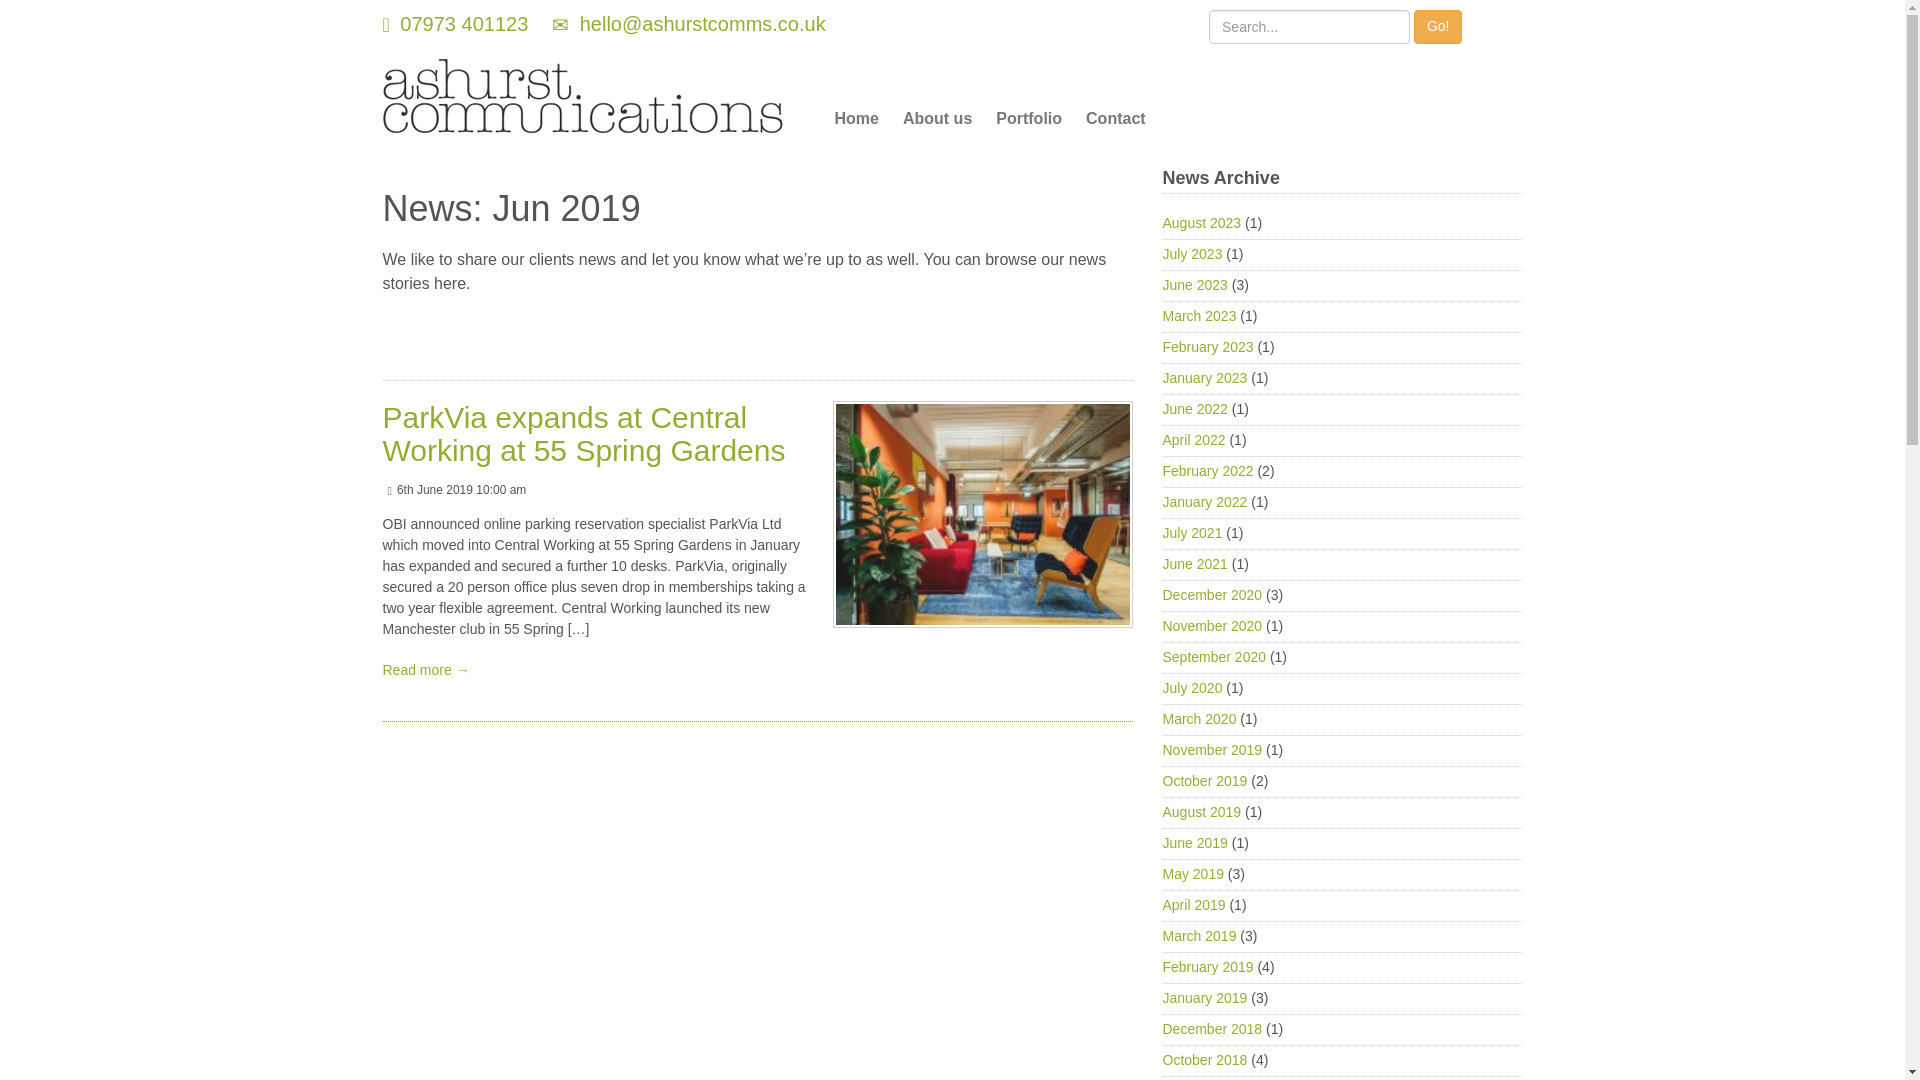 This screenshot has height=1080, width=1920. I want to click on April 2022, so click(1192, 440).